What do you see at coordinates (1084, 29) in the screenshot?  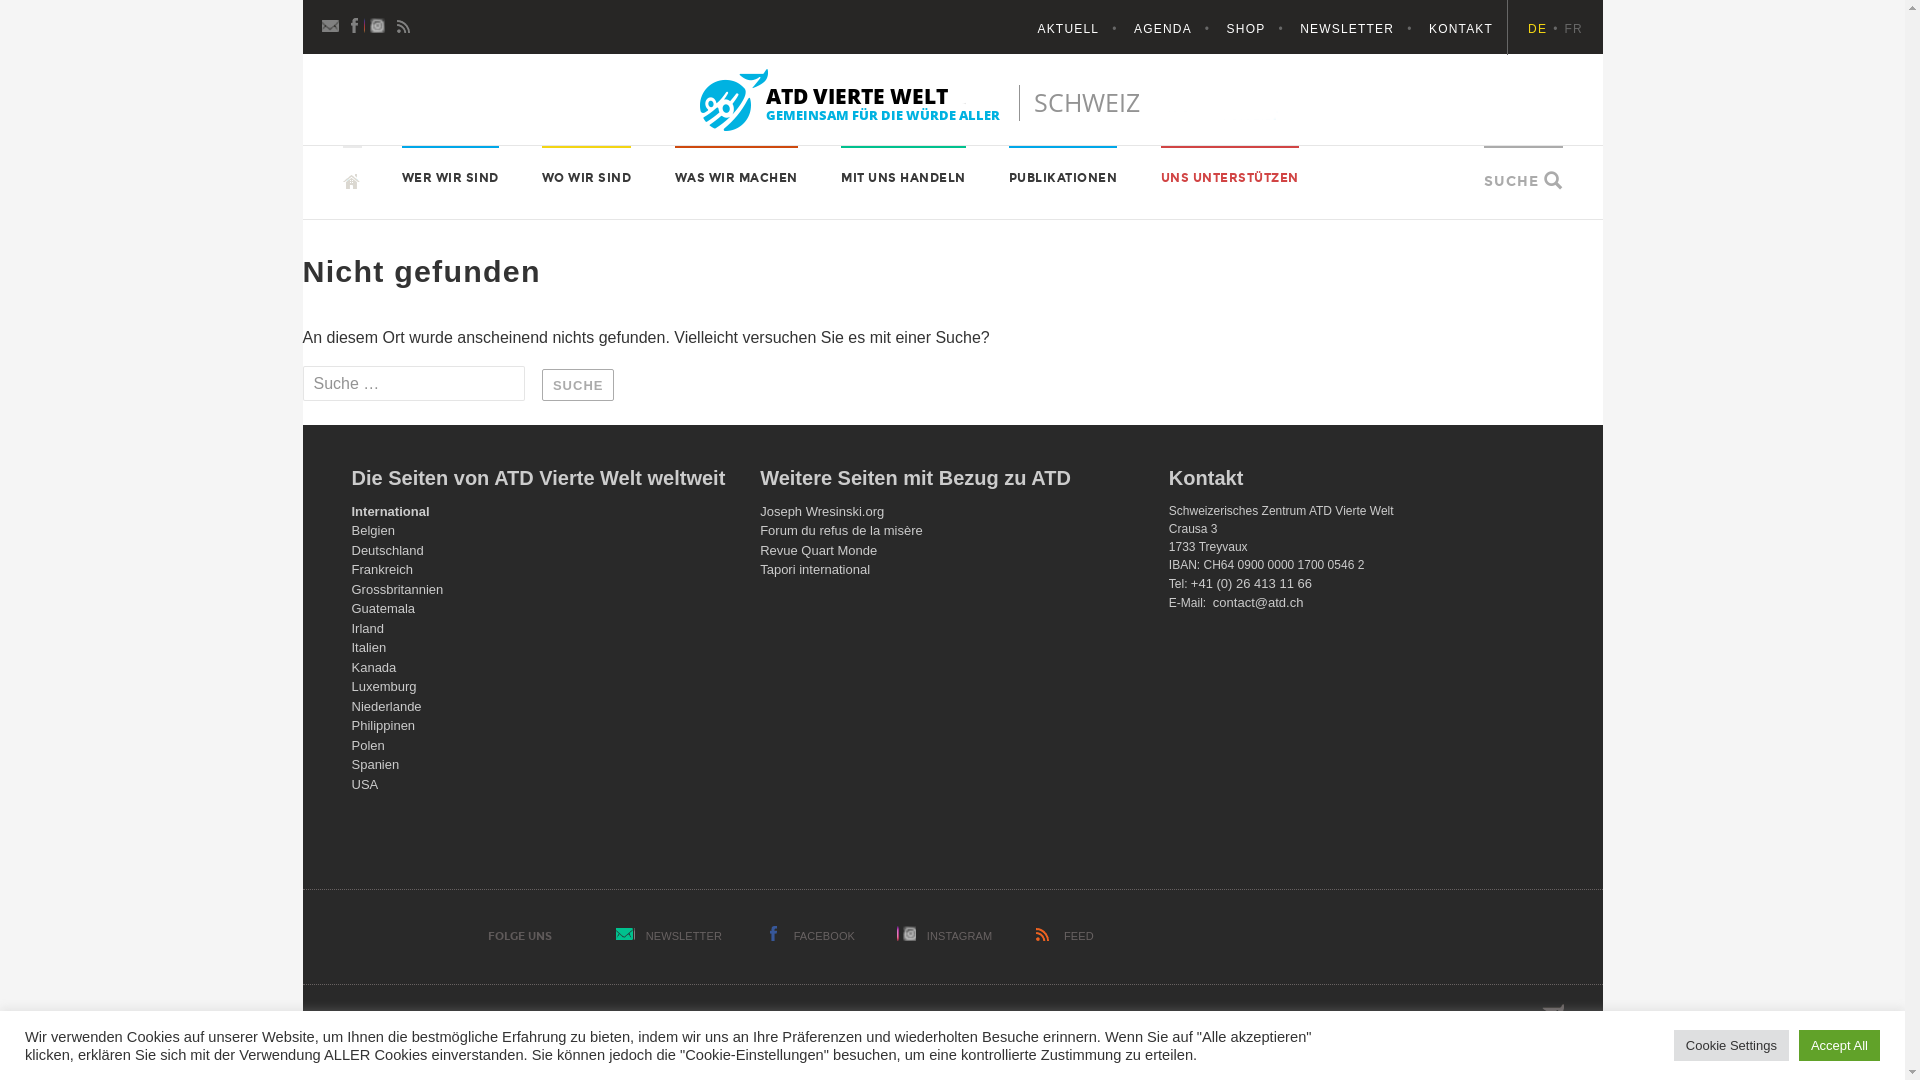 I see `AKTUELL` at bounding box center [1084, 29].